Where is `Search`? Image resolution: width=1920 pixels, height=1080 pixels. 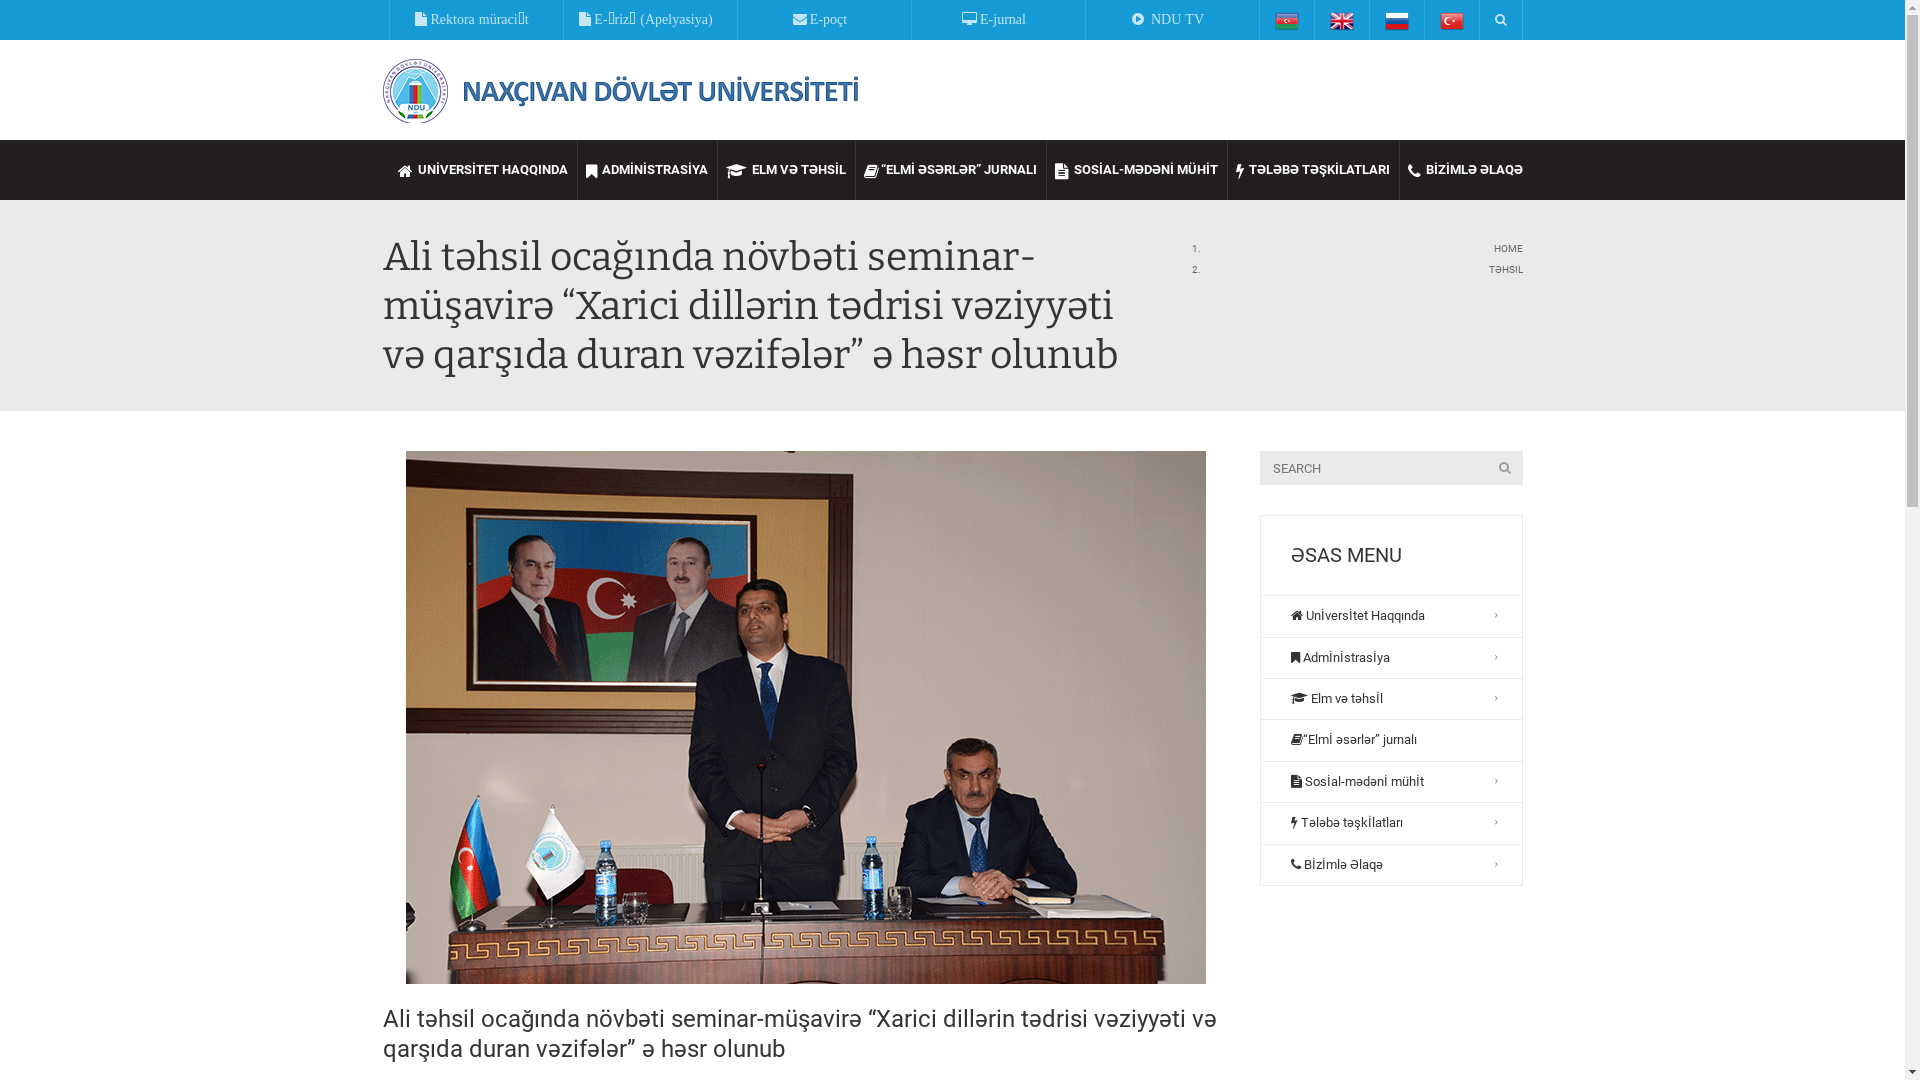 Search is located at coordinates (40, 22).